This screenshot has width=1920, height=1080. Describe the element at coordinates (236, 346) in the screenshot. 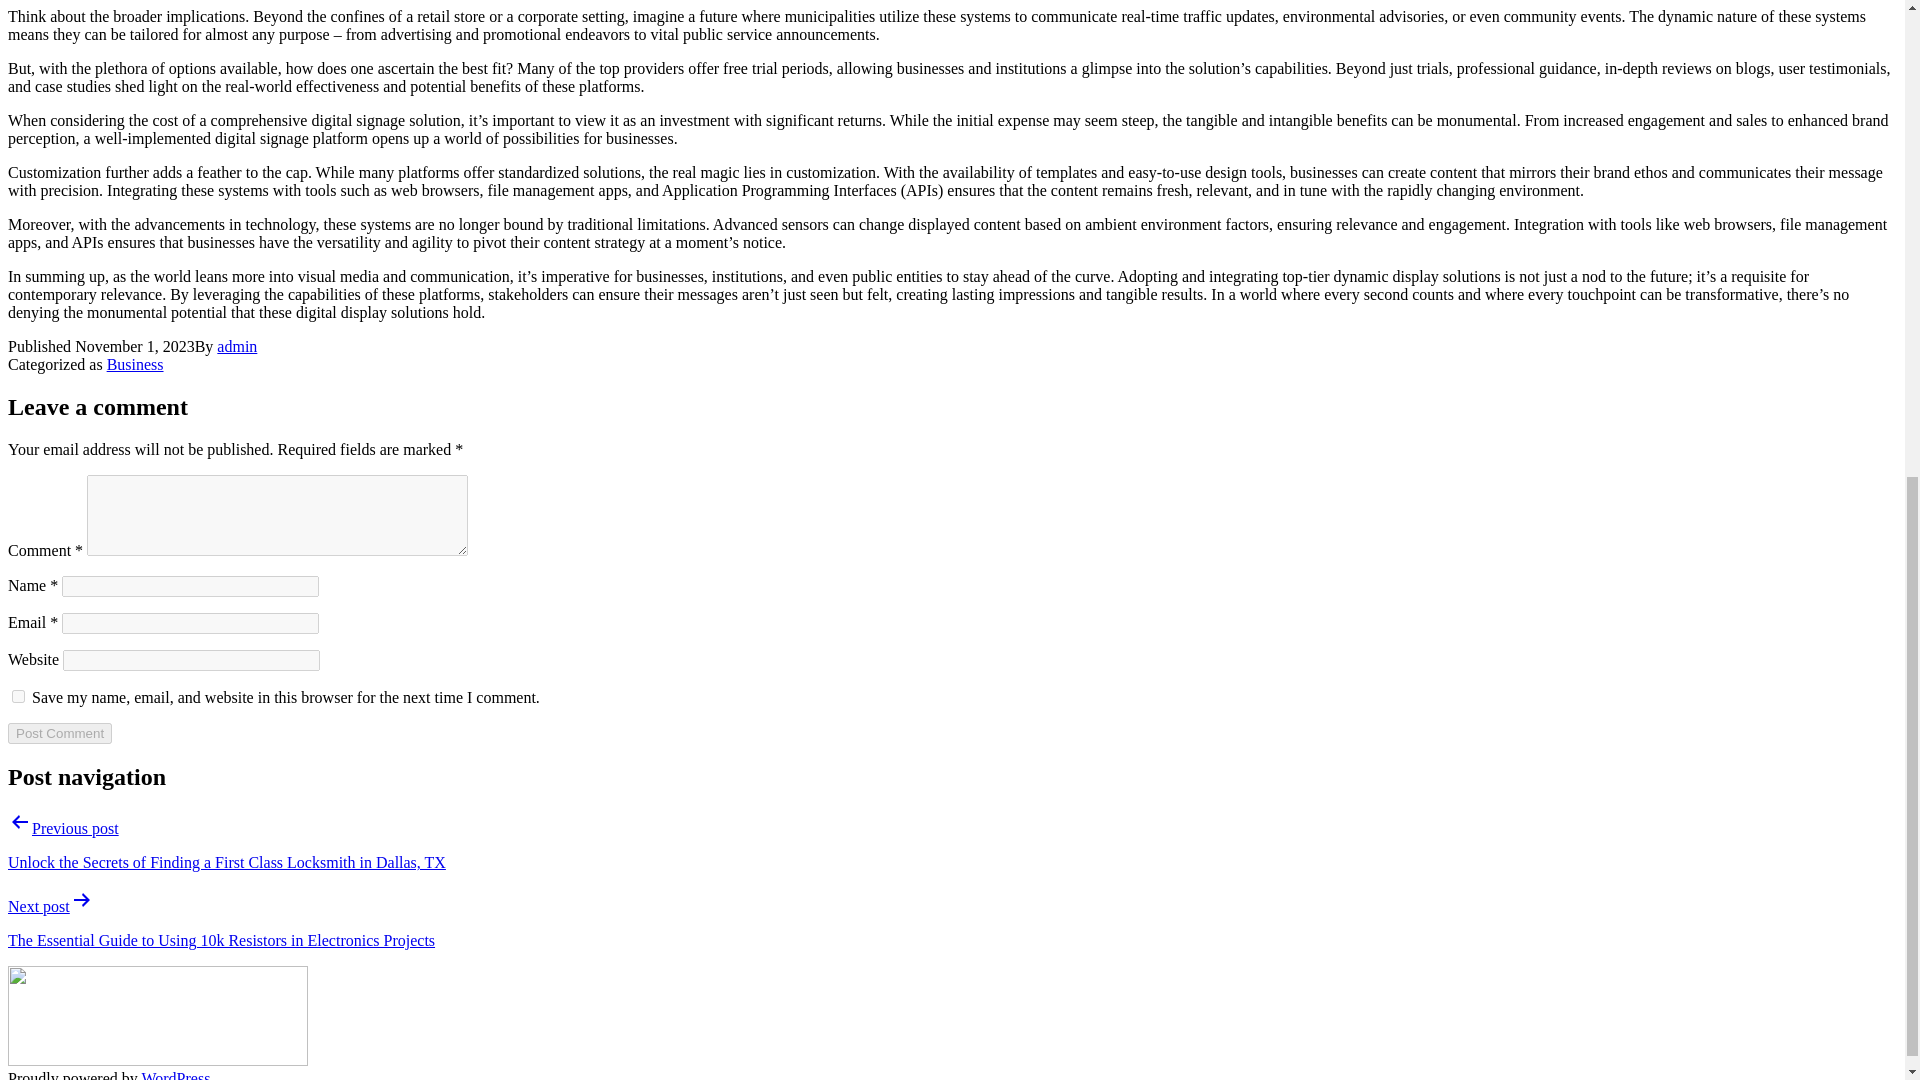

I see `admin` at that location.